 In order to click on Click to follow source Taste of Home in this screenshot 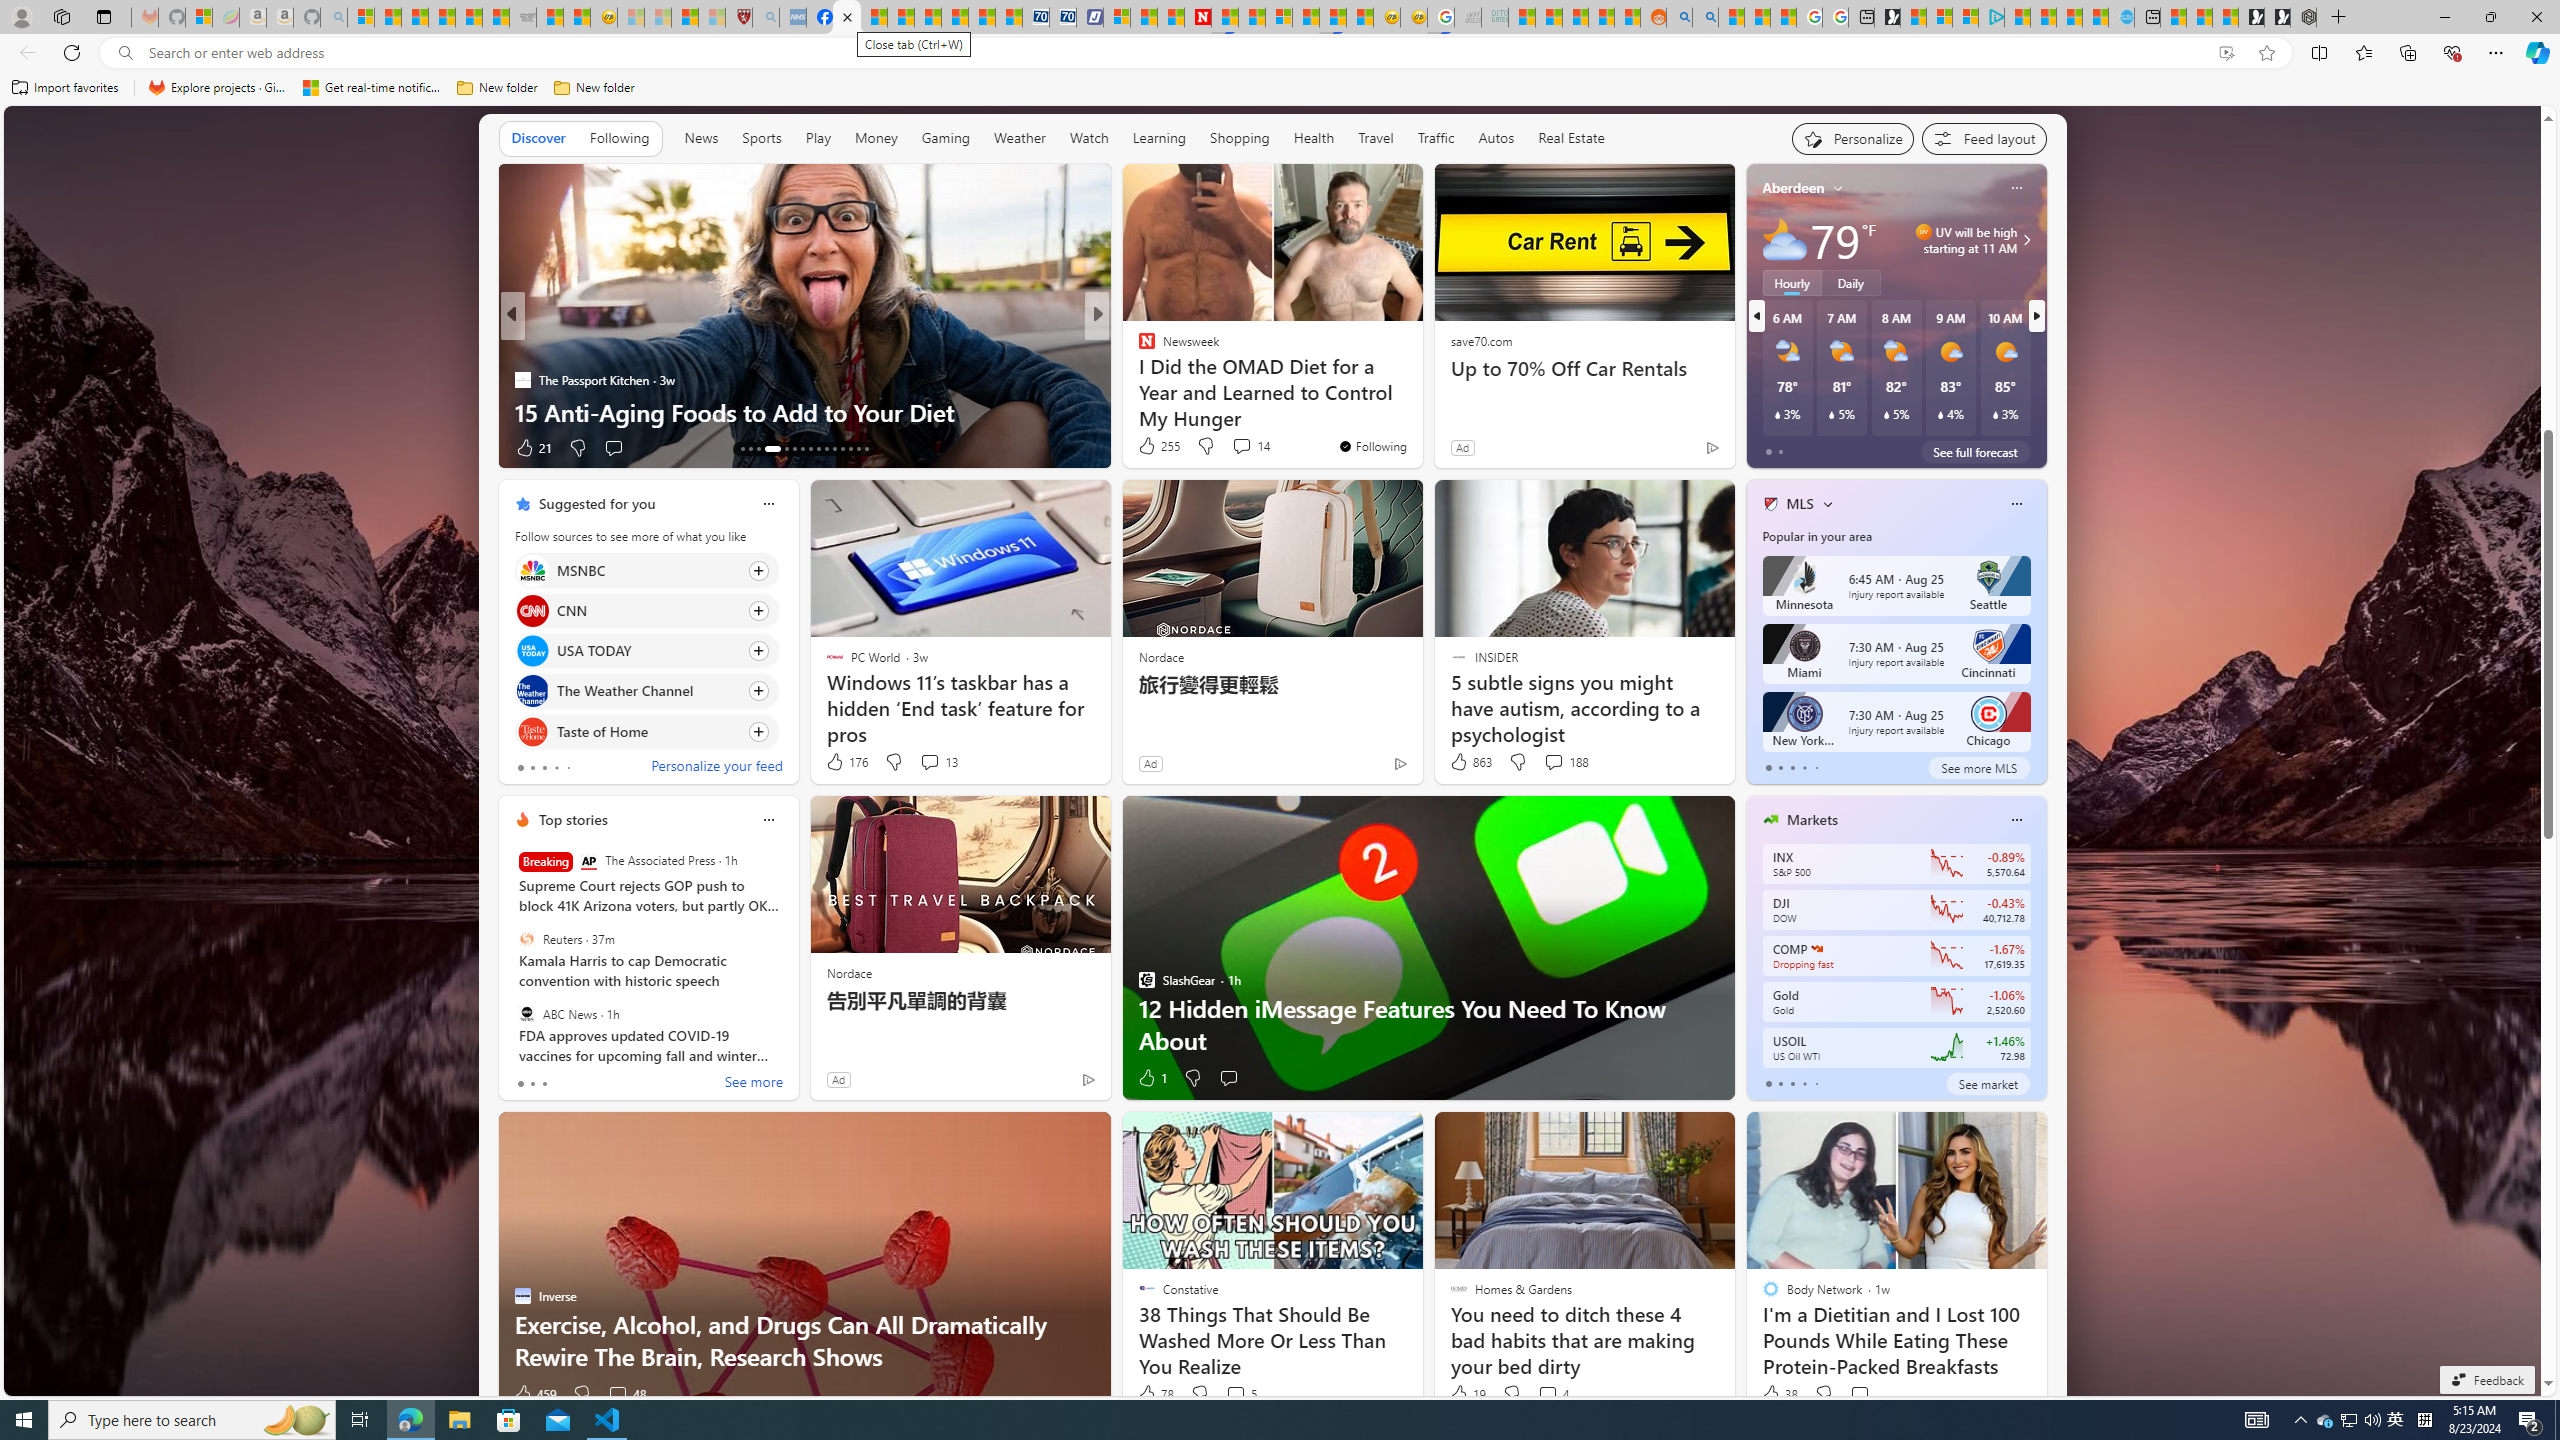, I will do `click(646, 731)`.